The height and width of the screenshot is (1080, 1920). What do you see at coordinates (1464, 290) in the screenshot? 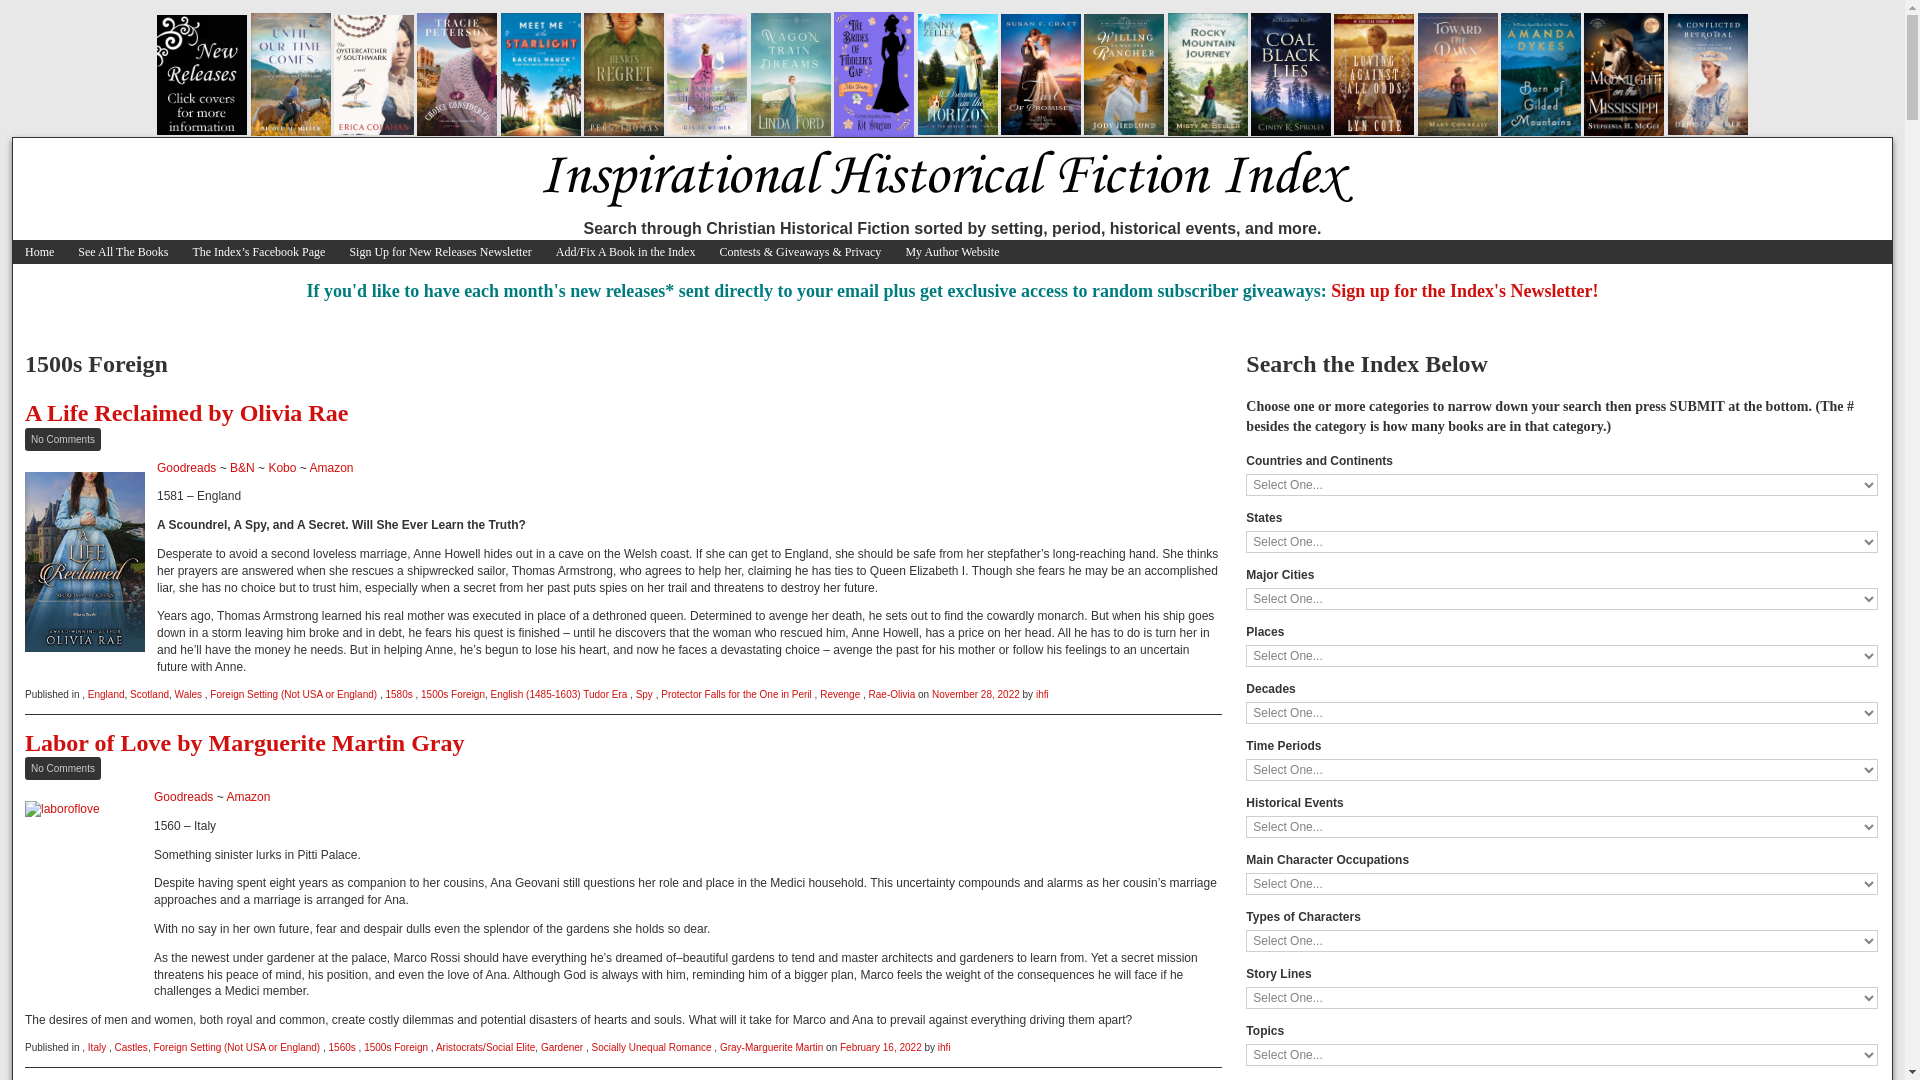
I see `Home` at bounding box center [1464, 290].